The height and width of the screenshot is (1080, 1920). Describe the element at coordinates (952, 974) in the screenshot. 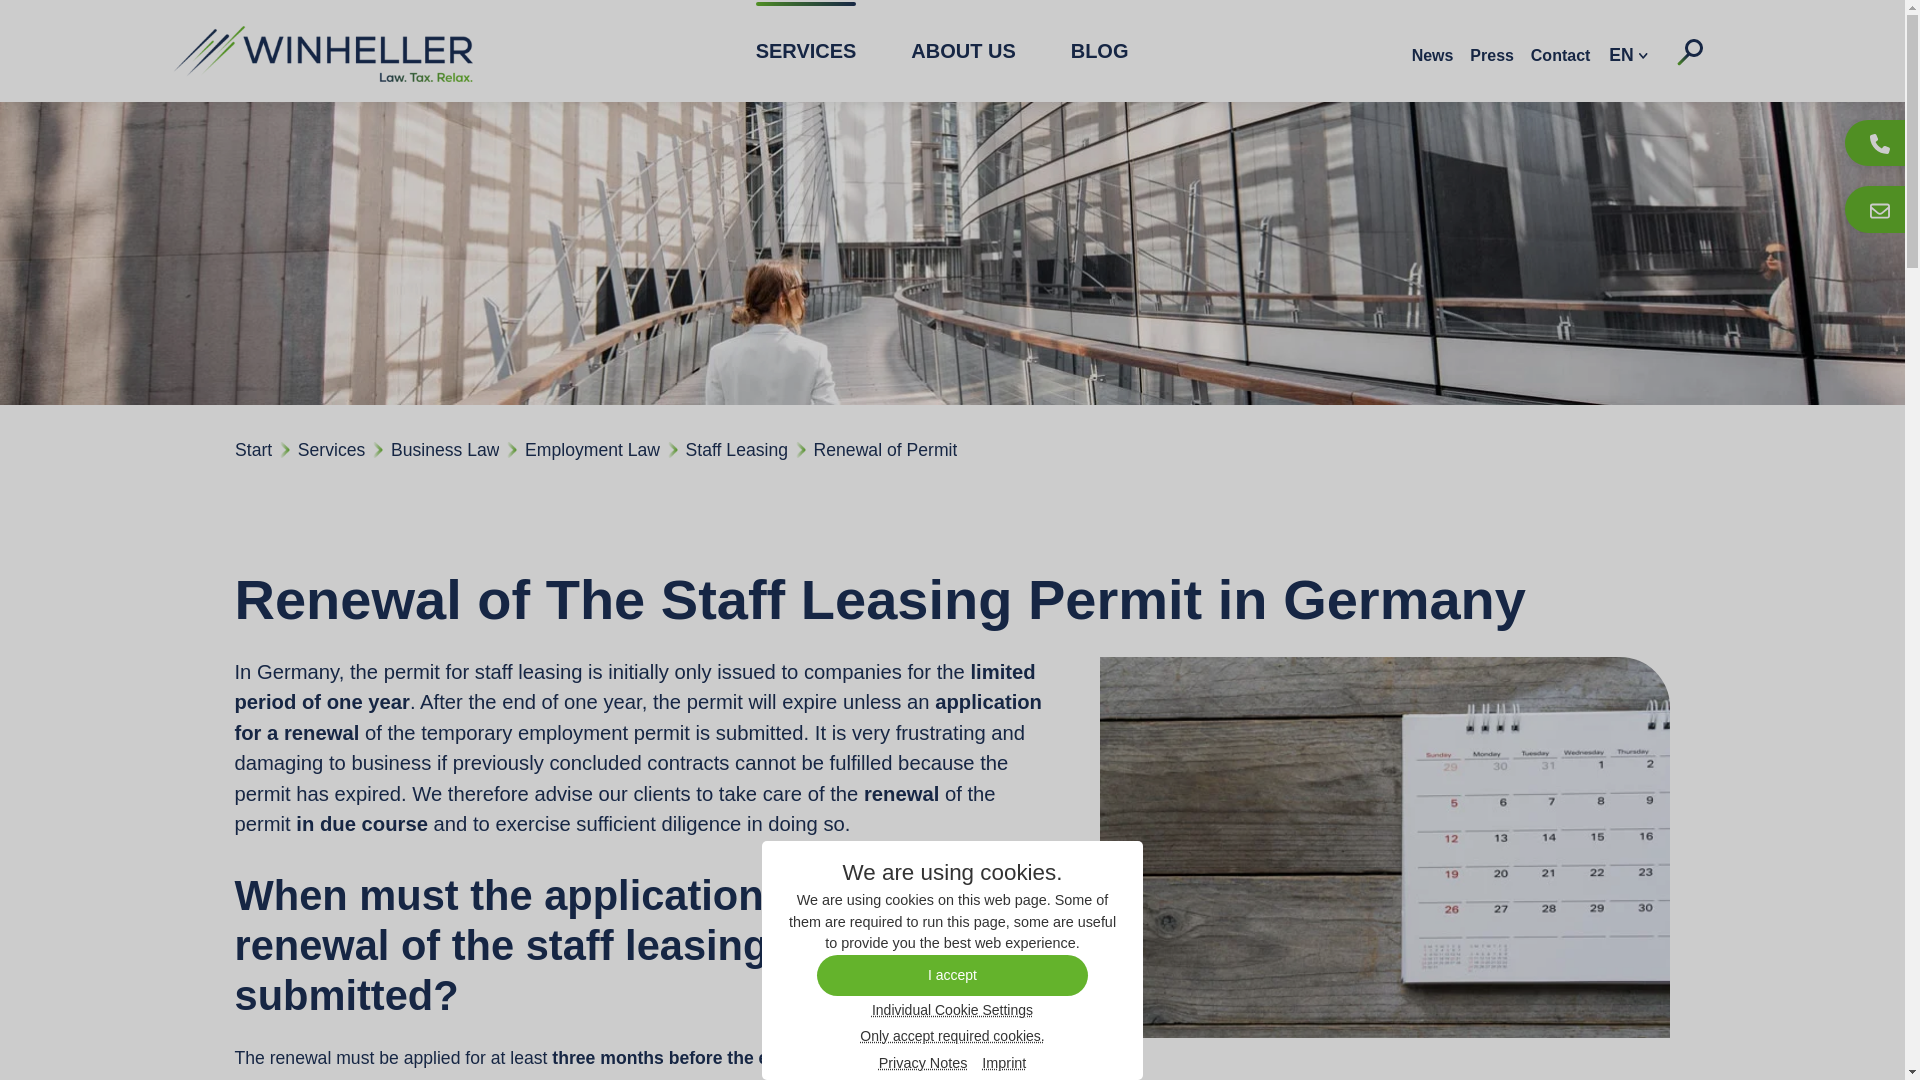

I see `I accept` at that location.